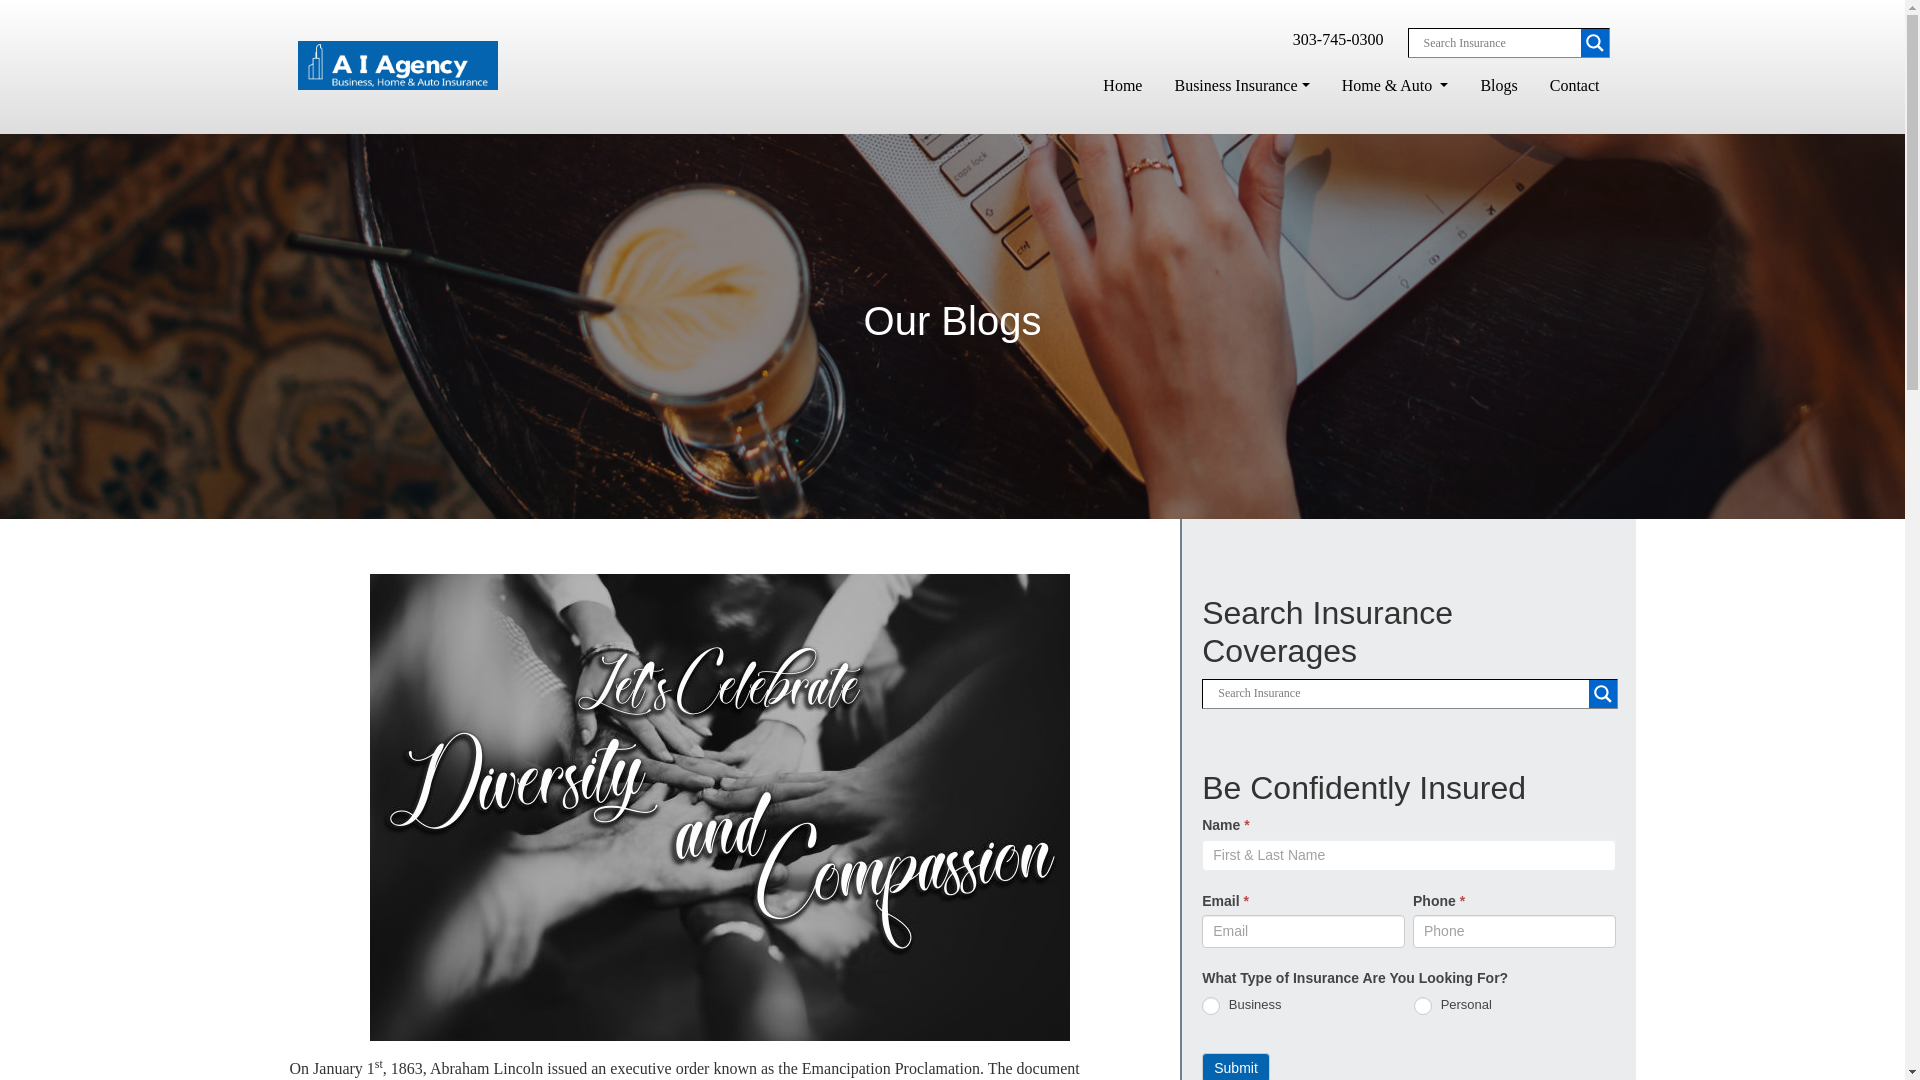  What do you see at coordinates (1422, 1006) in the screenshot?
I see `Personal` at bounding box center [1422, 1006].